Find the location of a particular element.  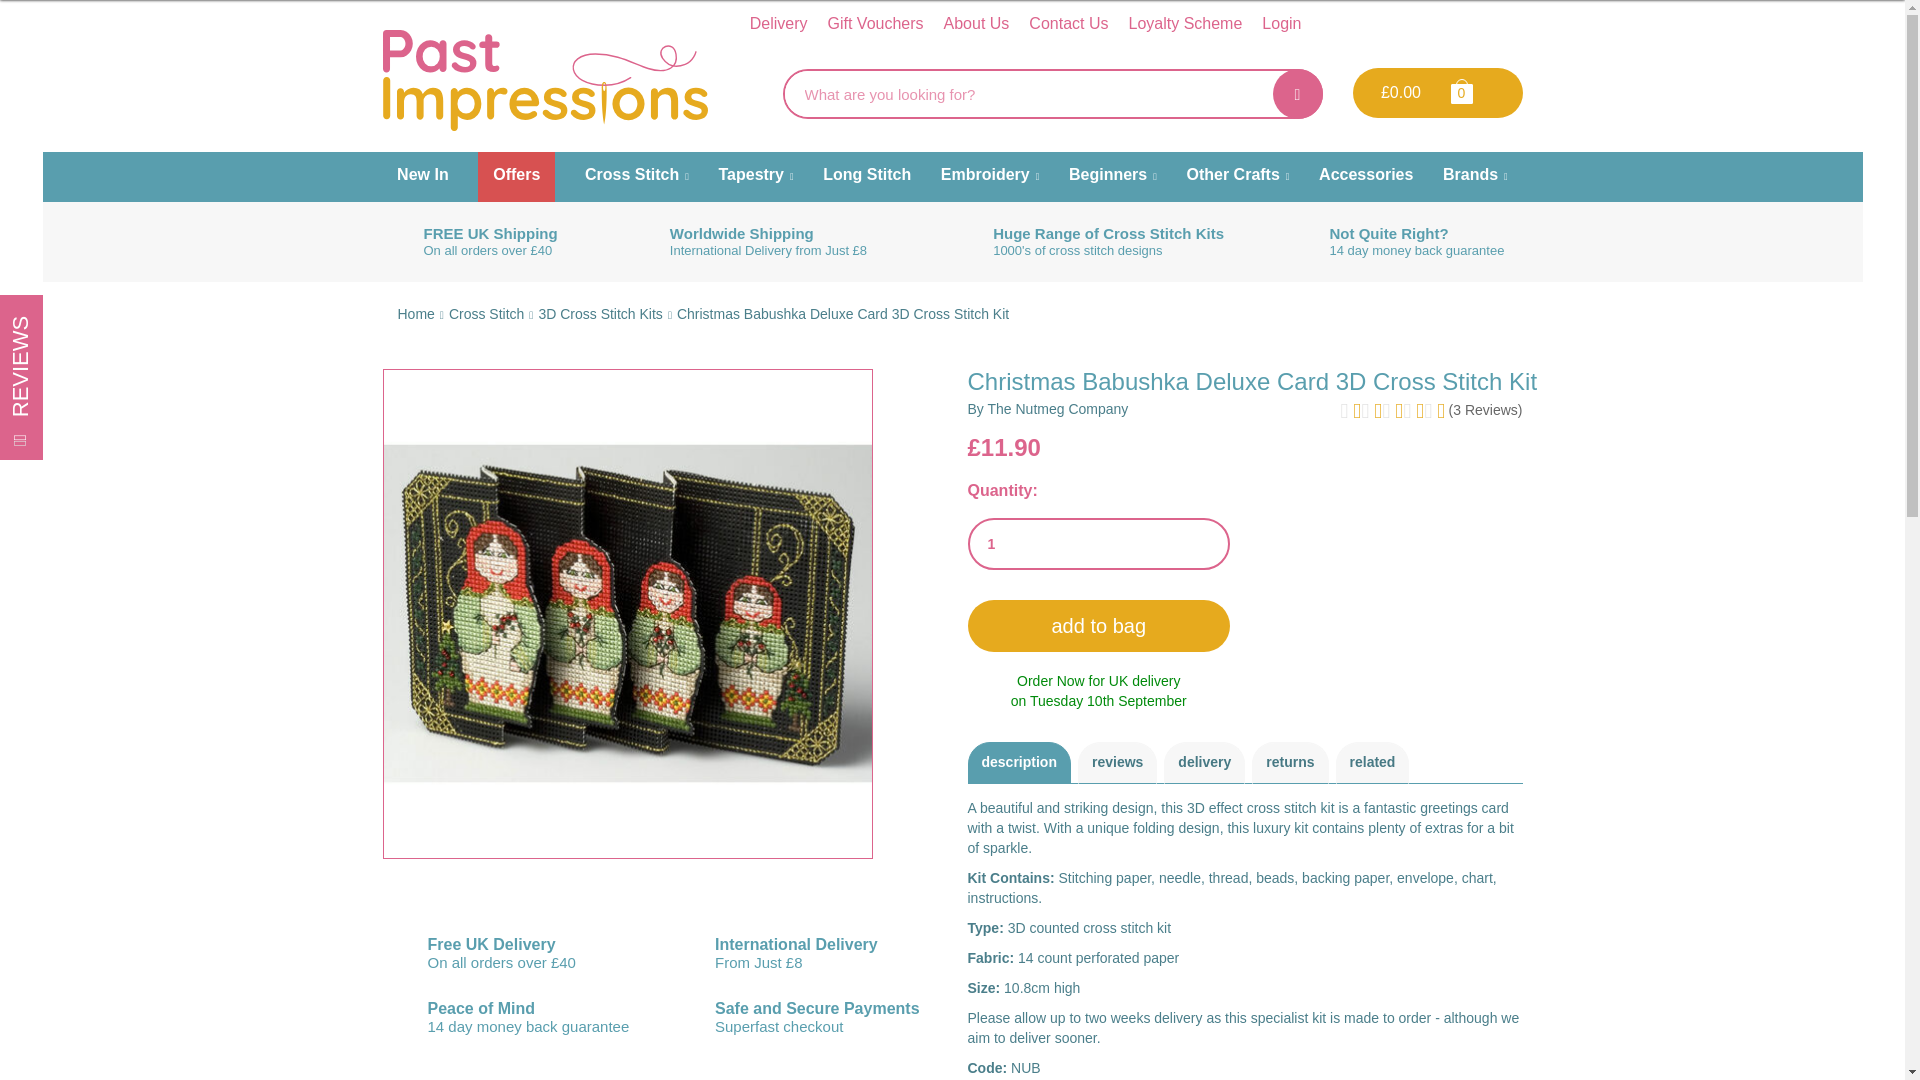

Cross Stitch is located at coordinates (486, 313).